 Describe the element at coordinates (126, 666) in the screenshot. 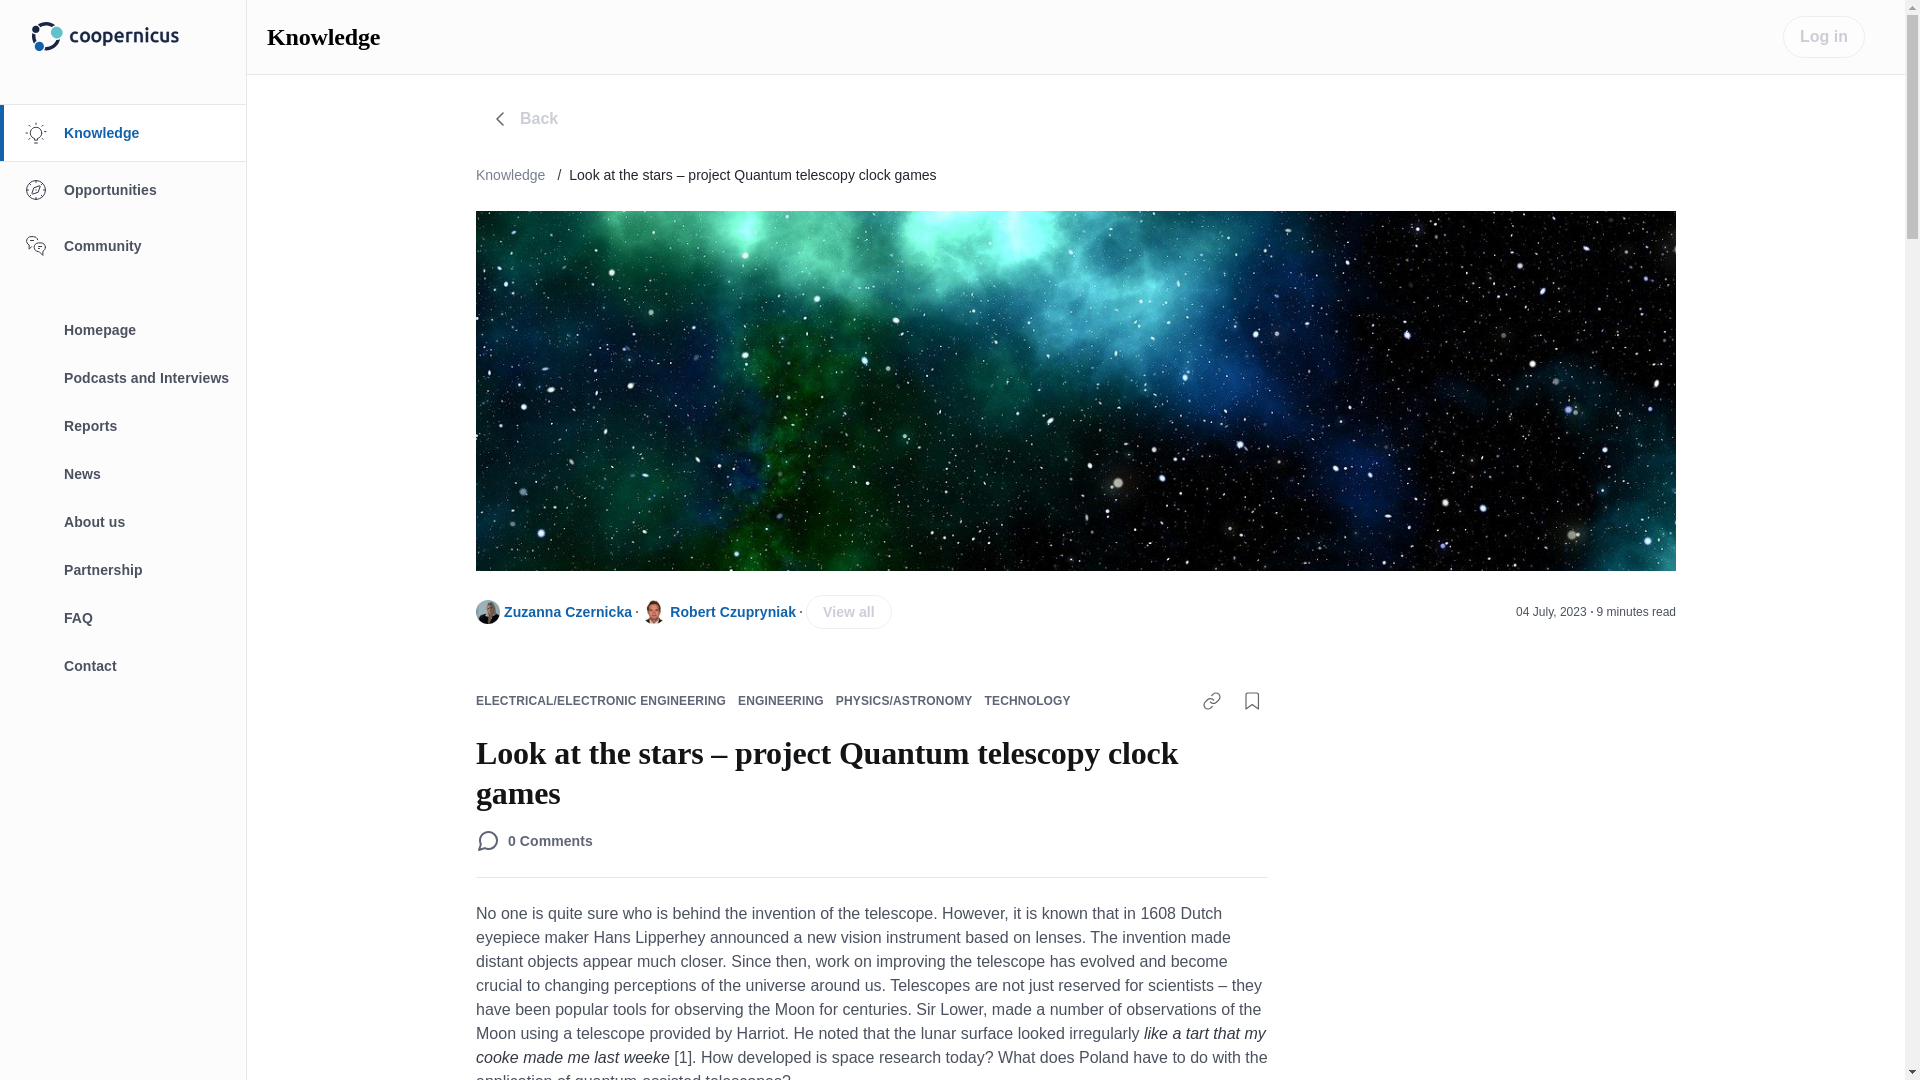

I see `Contact` at that location.